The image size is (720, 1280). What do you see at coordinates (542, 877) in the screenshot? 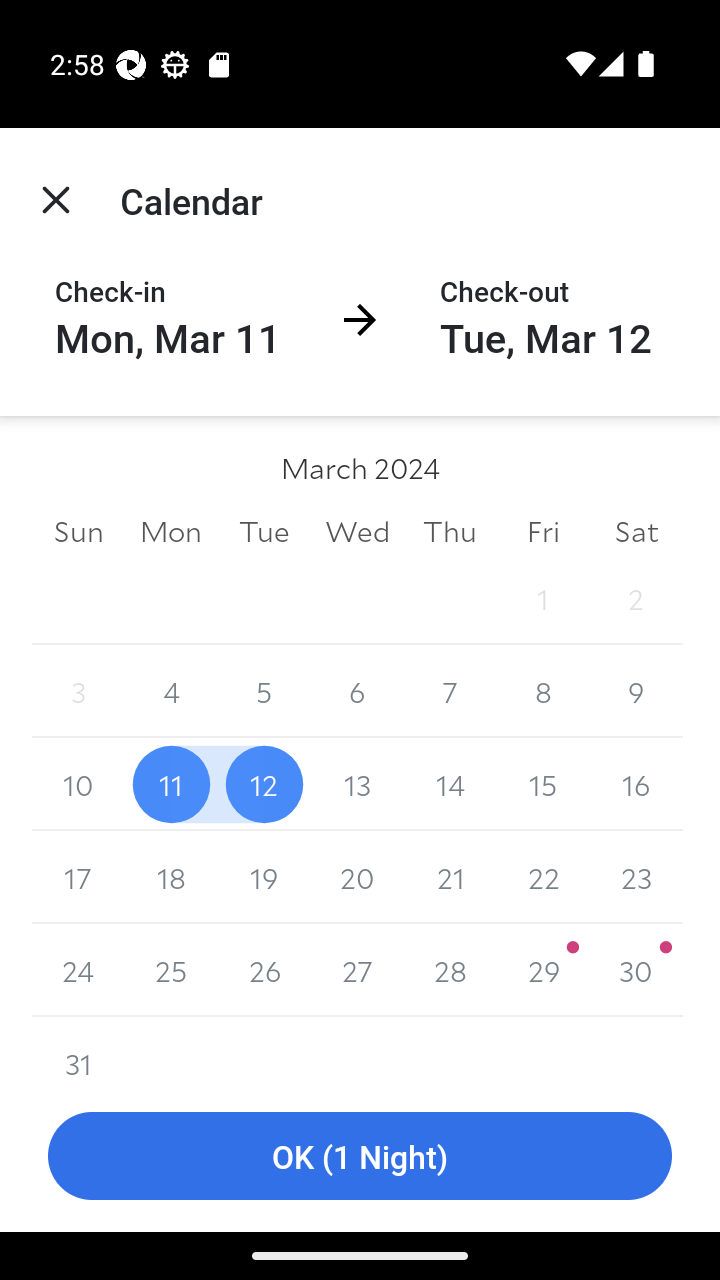
I see `22 22 March 2024` at bounding box center [542, 877].